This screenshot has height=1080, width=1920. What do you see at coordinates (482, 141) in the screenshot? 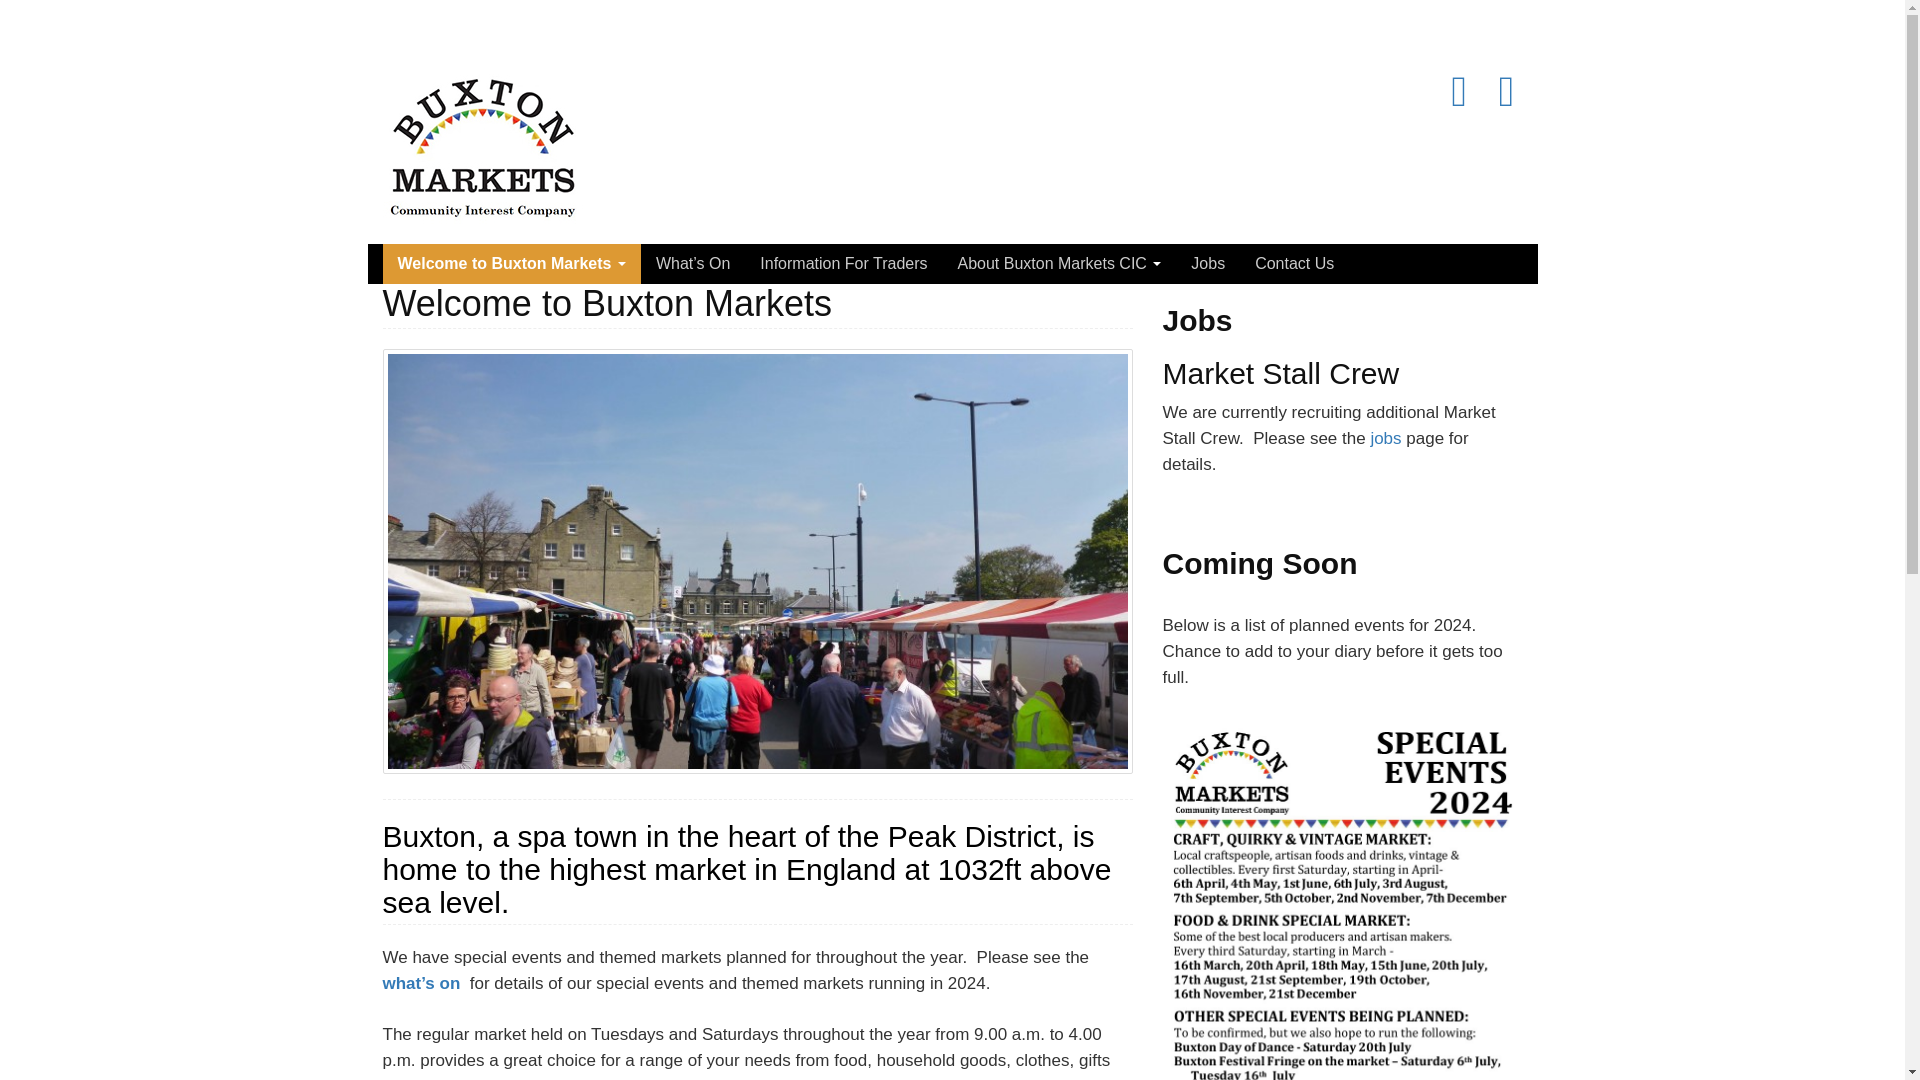
I see `Buxton Markets` at bounding box center [482, 141].